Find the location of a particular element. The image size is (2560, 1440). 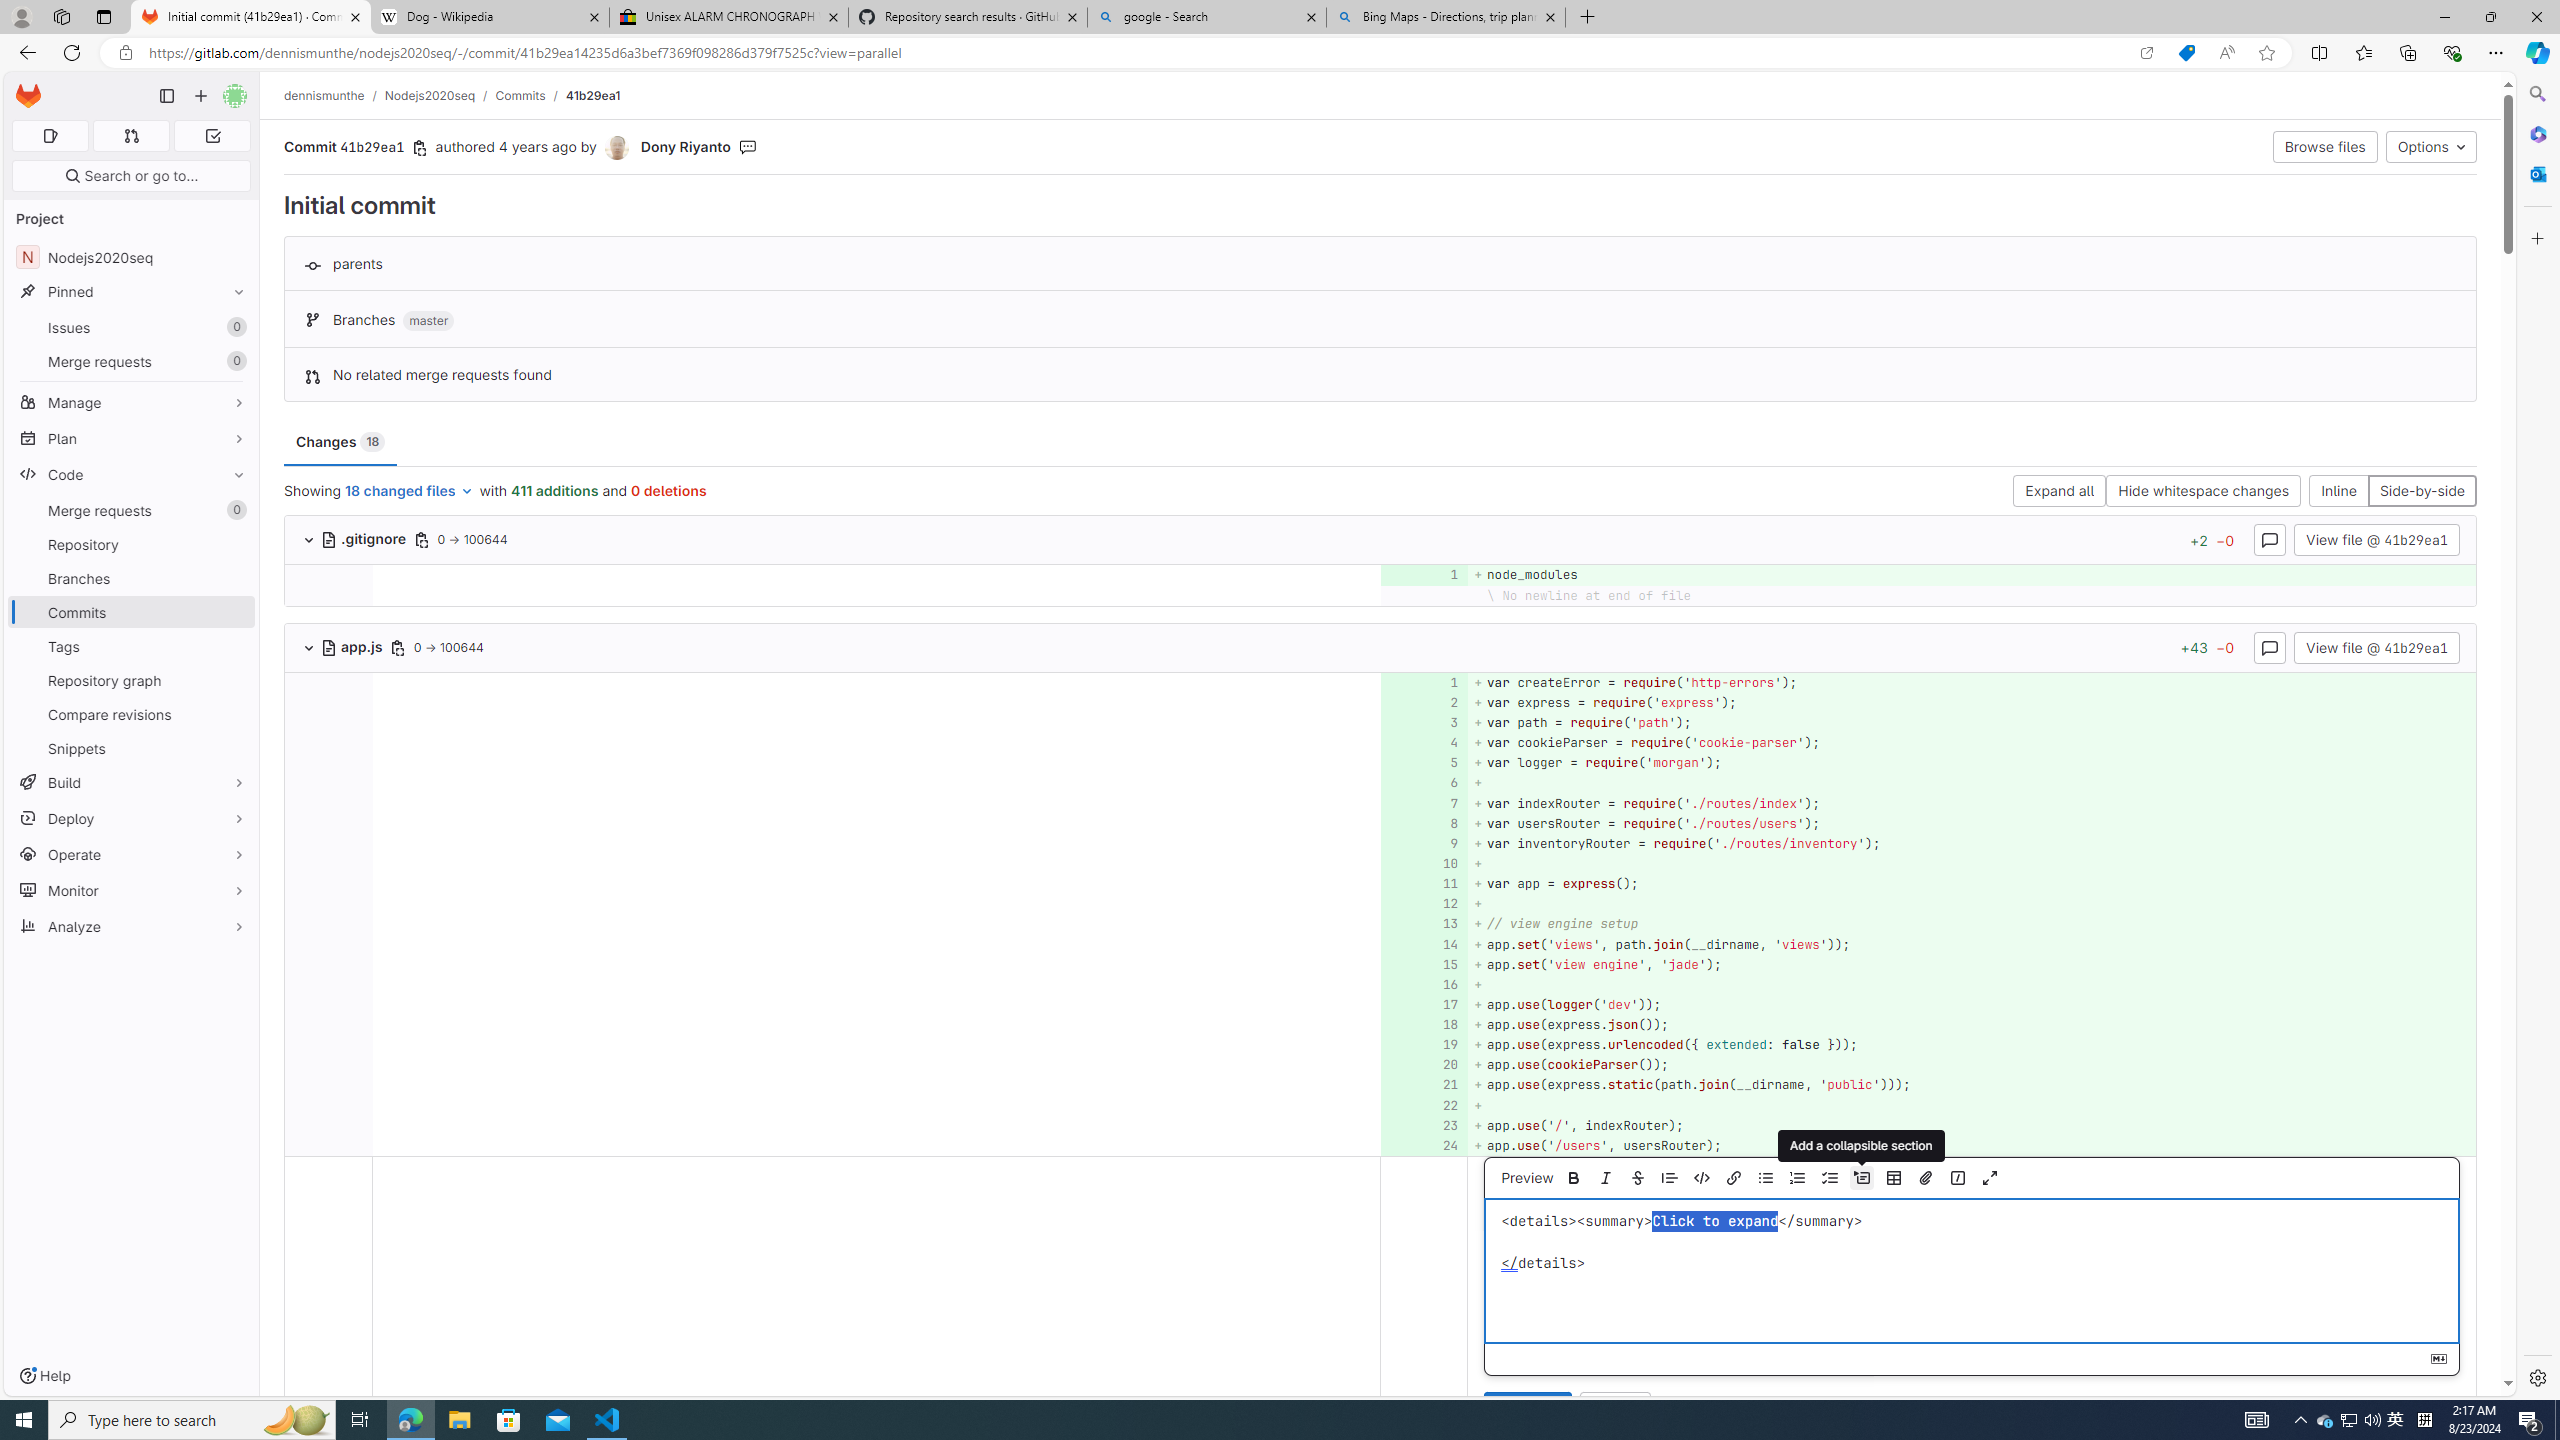

Class: s12 is located at coordinates (1419, 1144).